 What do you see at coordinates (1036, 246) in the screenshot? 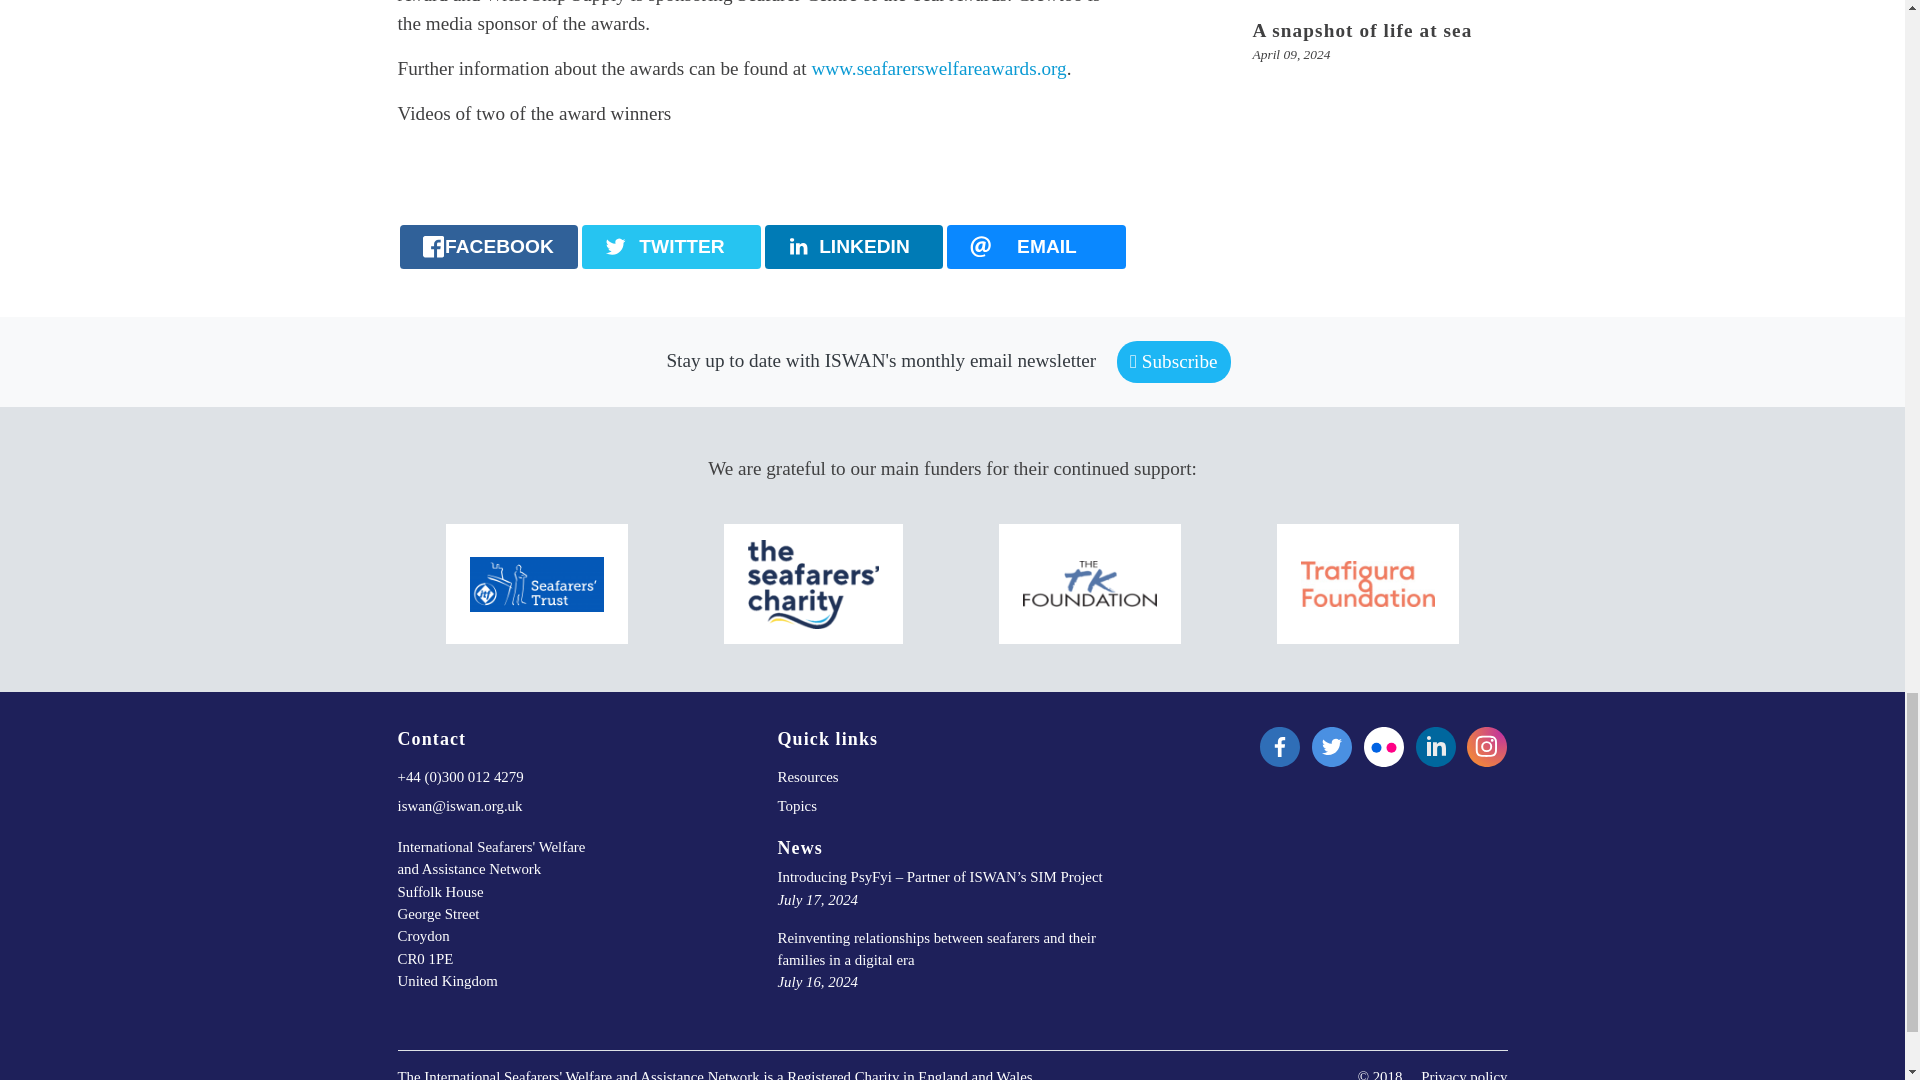
I see `EMAIL` at bounding box center [1036, 246].